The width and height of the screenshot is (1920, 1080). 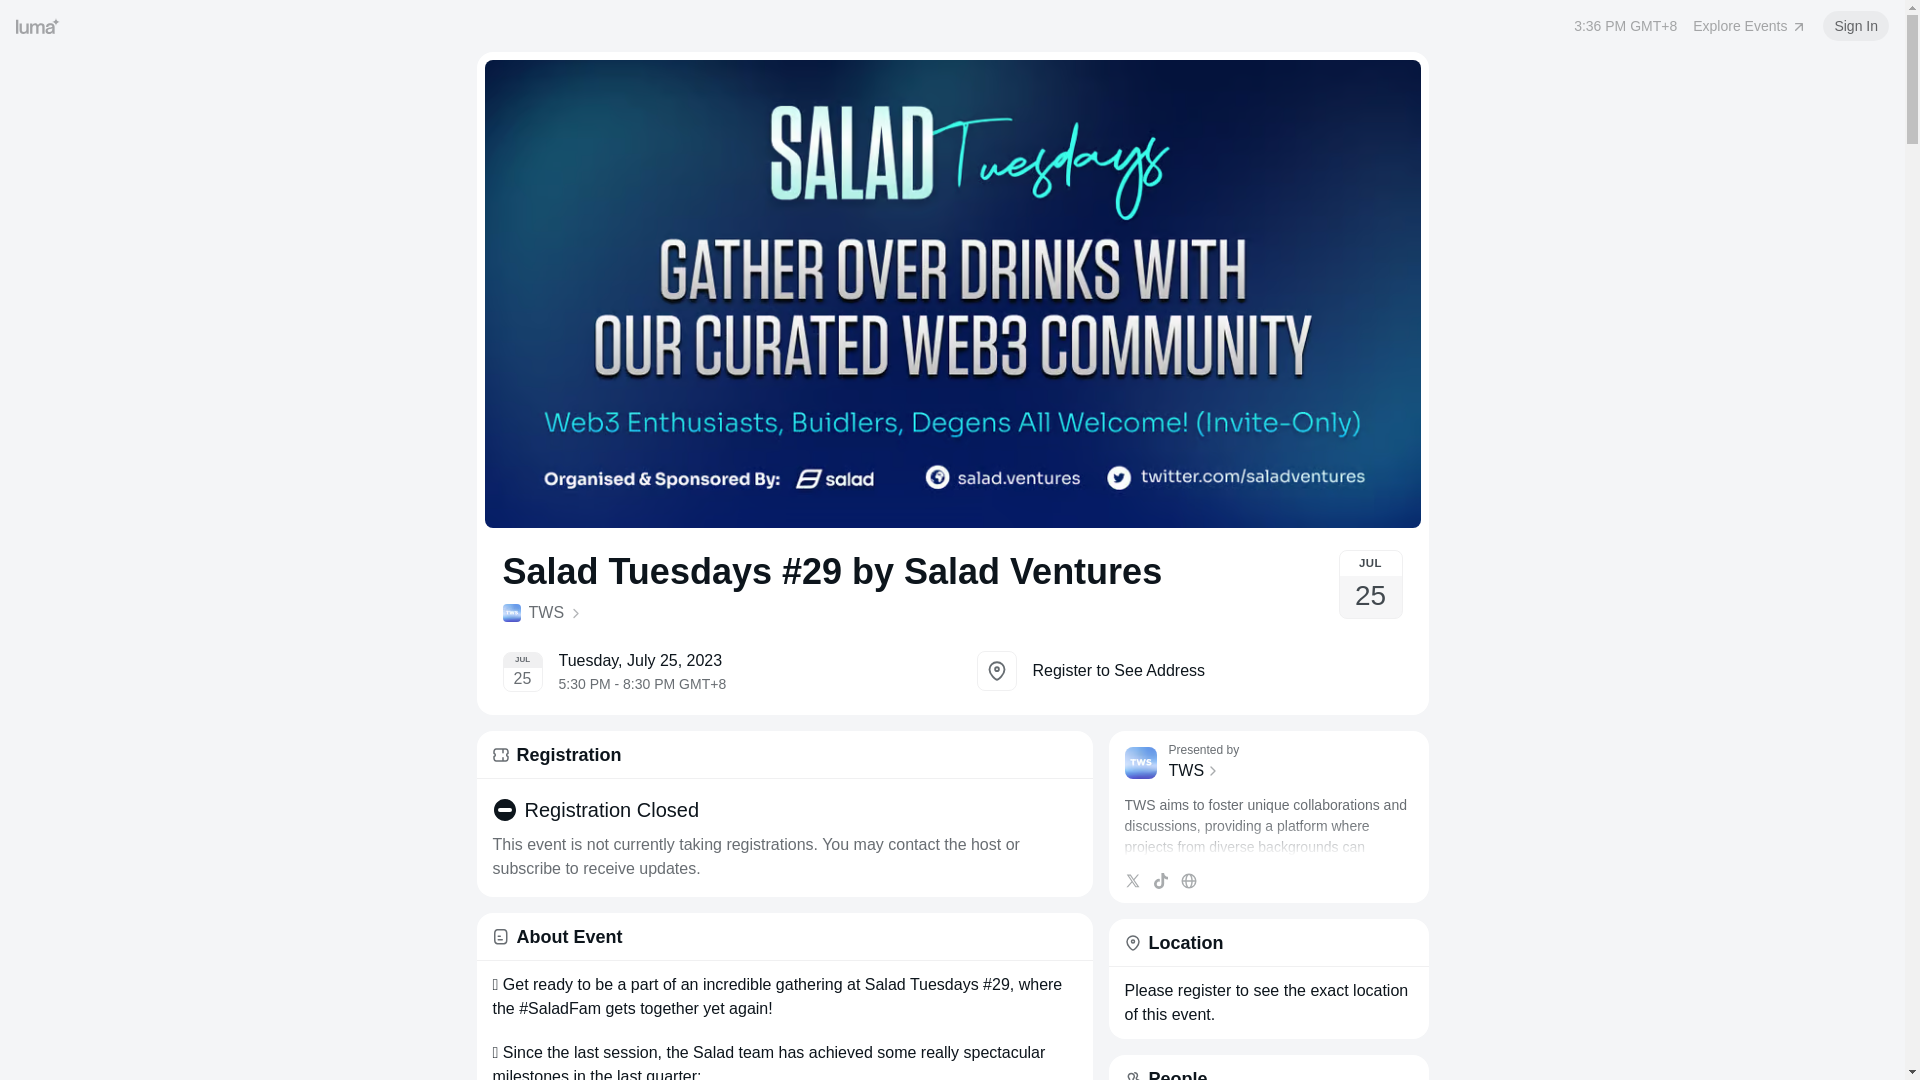 I want to click on Sign In, so click(x=1856, y=26).